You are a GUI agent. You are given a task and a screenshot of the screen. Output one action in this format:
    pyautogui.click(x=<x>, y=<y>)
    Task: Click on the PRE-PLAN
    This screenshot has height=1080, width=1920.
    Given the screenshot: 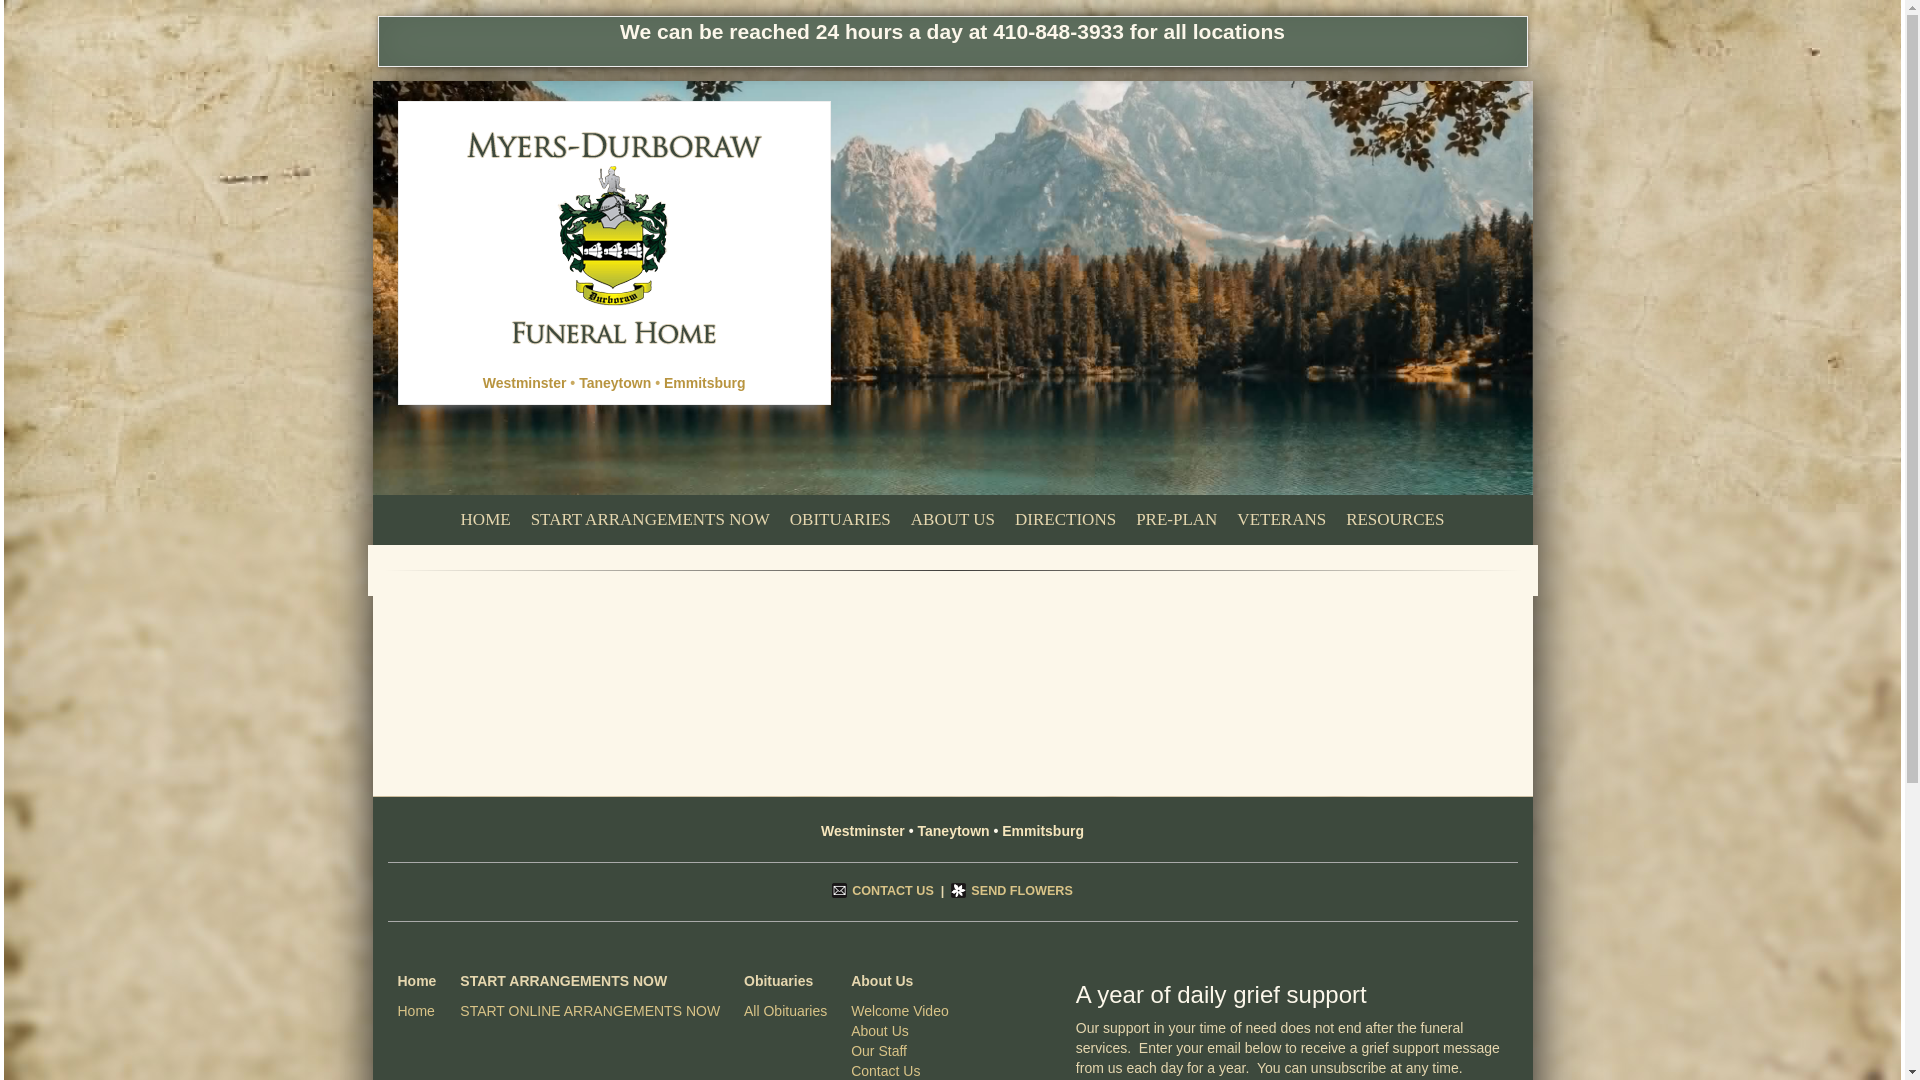 What is the action you would take?
    pyautogui.click(x=1176, y=520)
    